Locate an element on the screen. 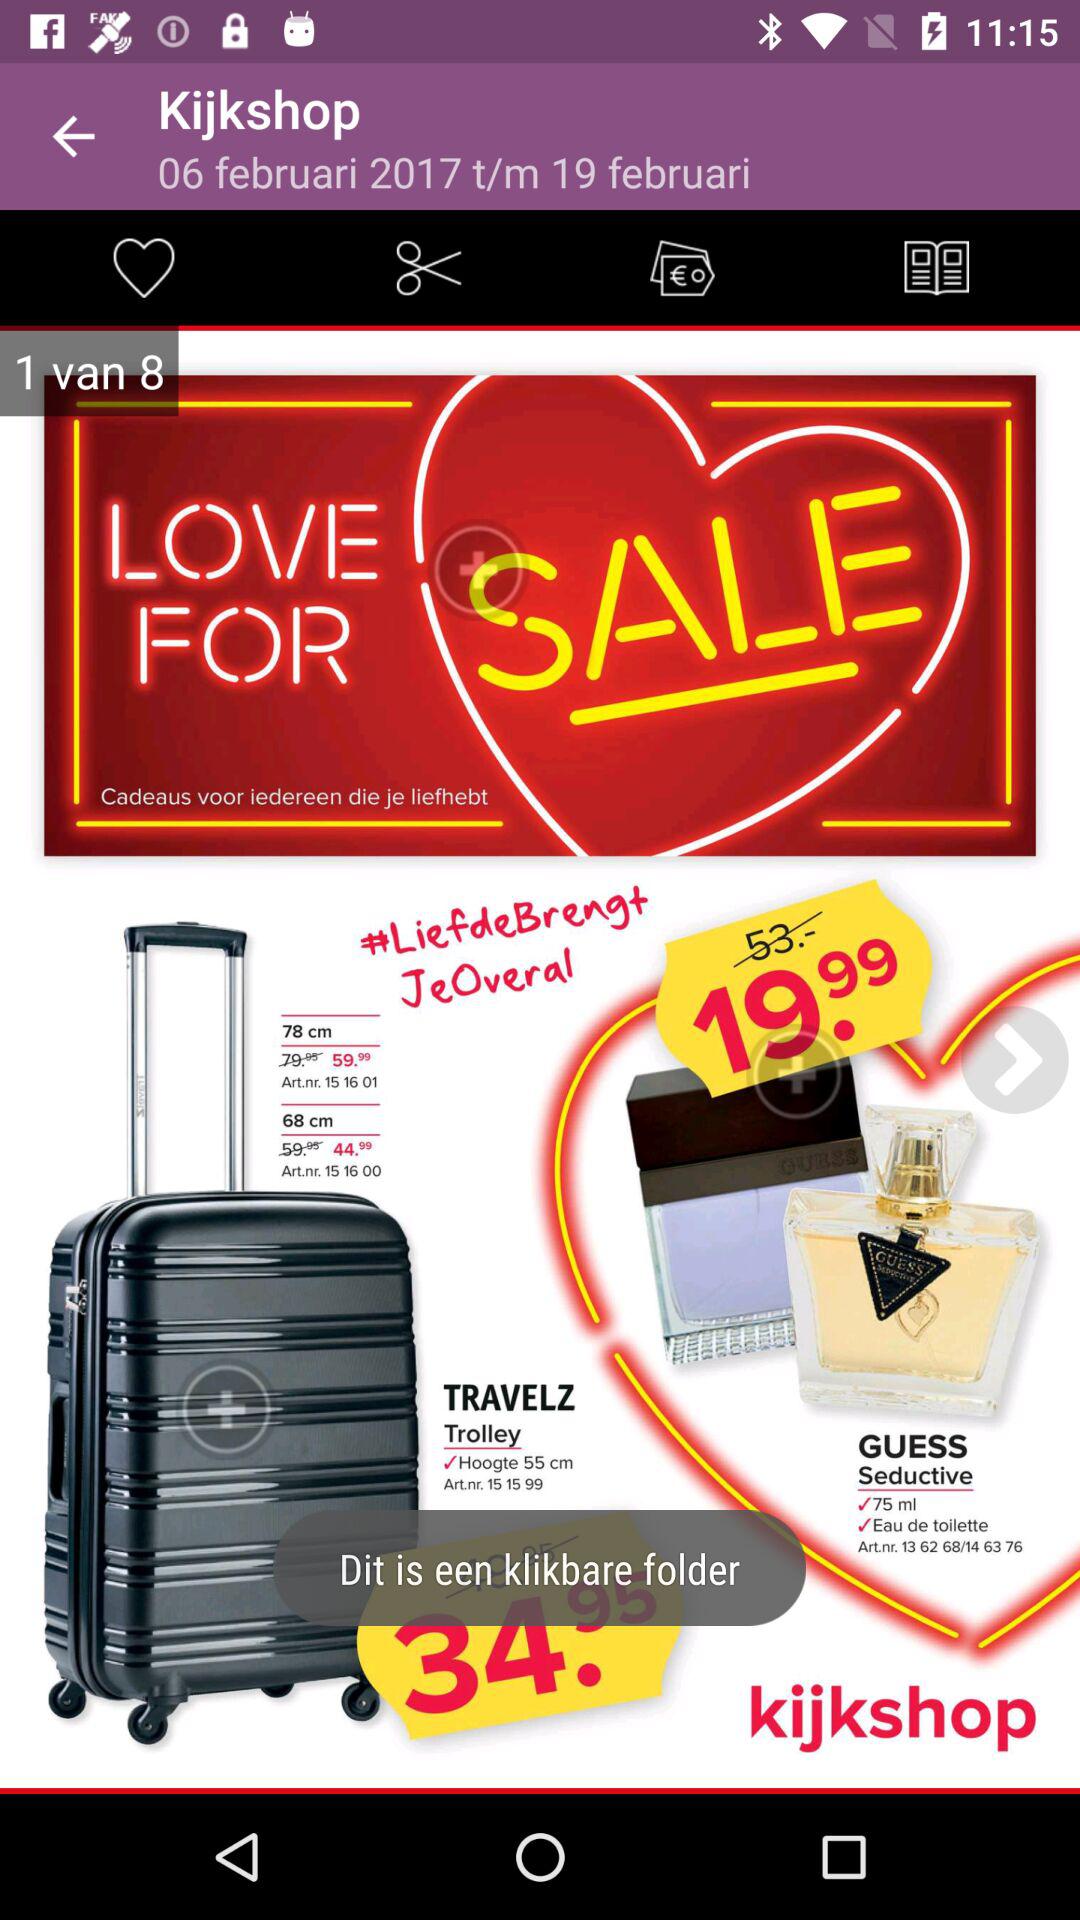 The height and width of the screenshot is (1920, 1080). press the item below the 06 februari 2017 icon is located at coordinates (428, 268).